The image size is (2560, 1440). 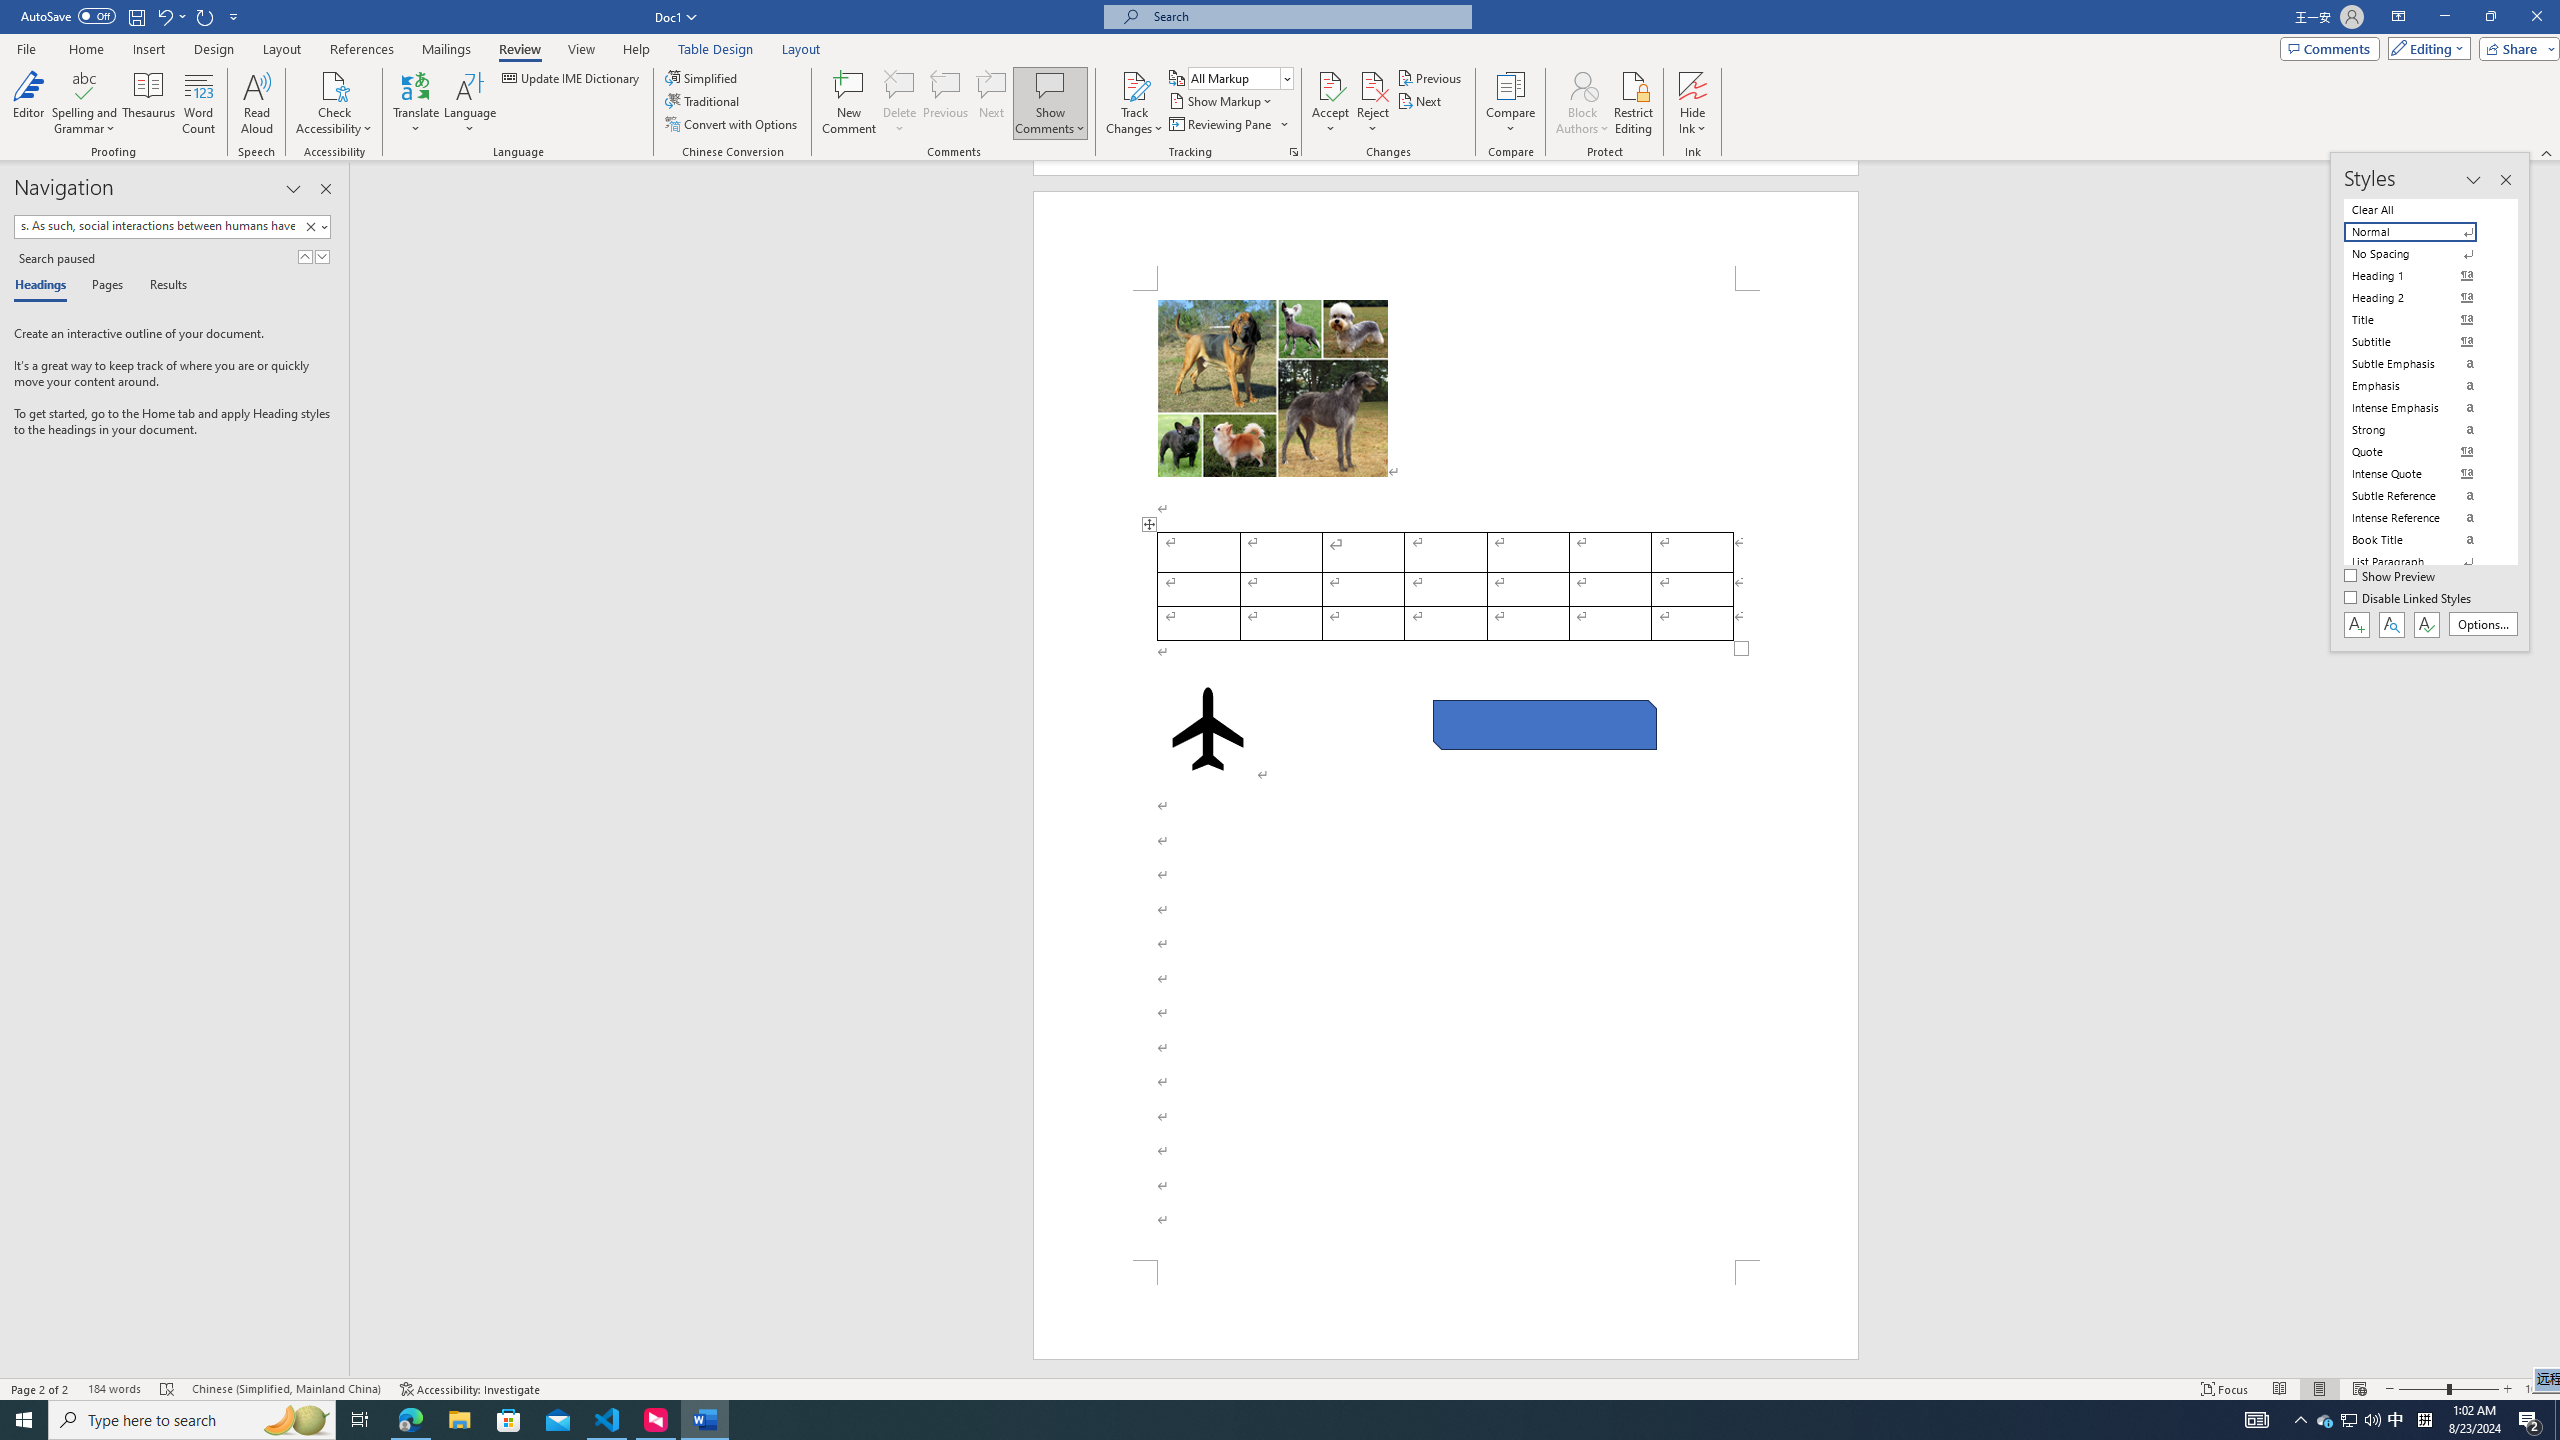 I want to click on Delete, so click(x=900, y=103).